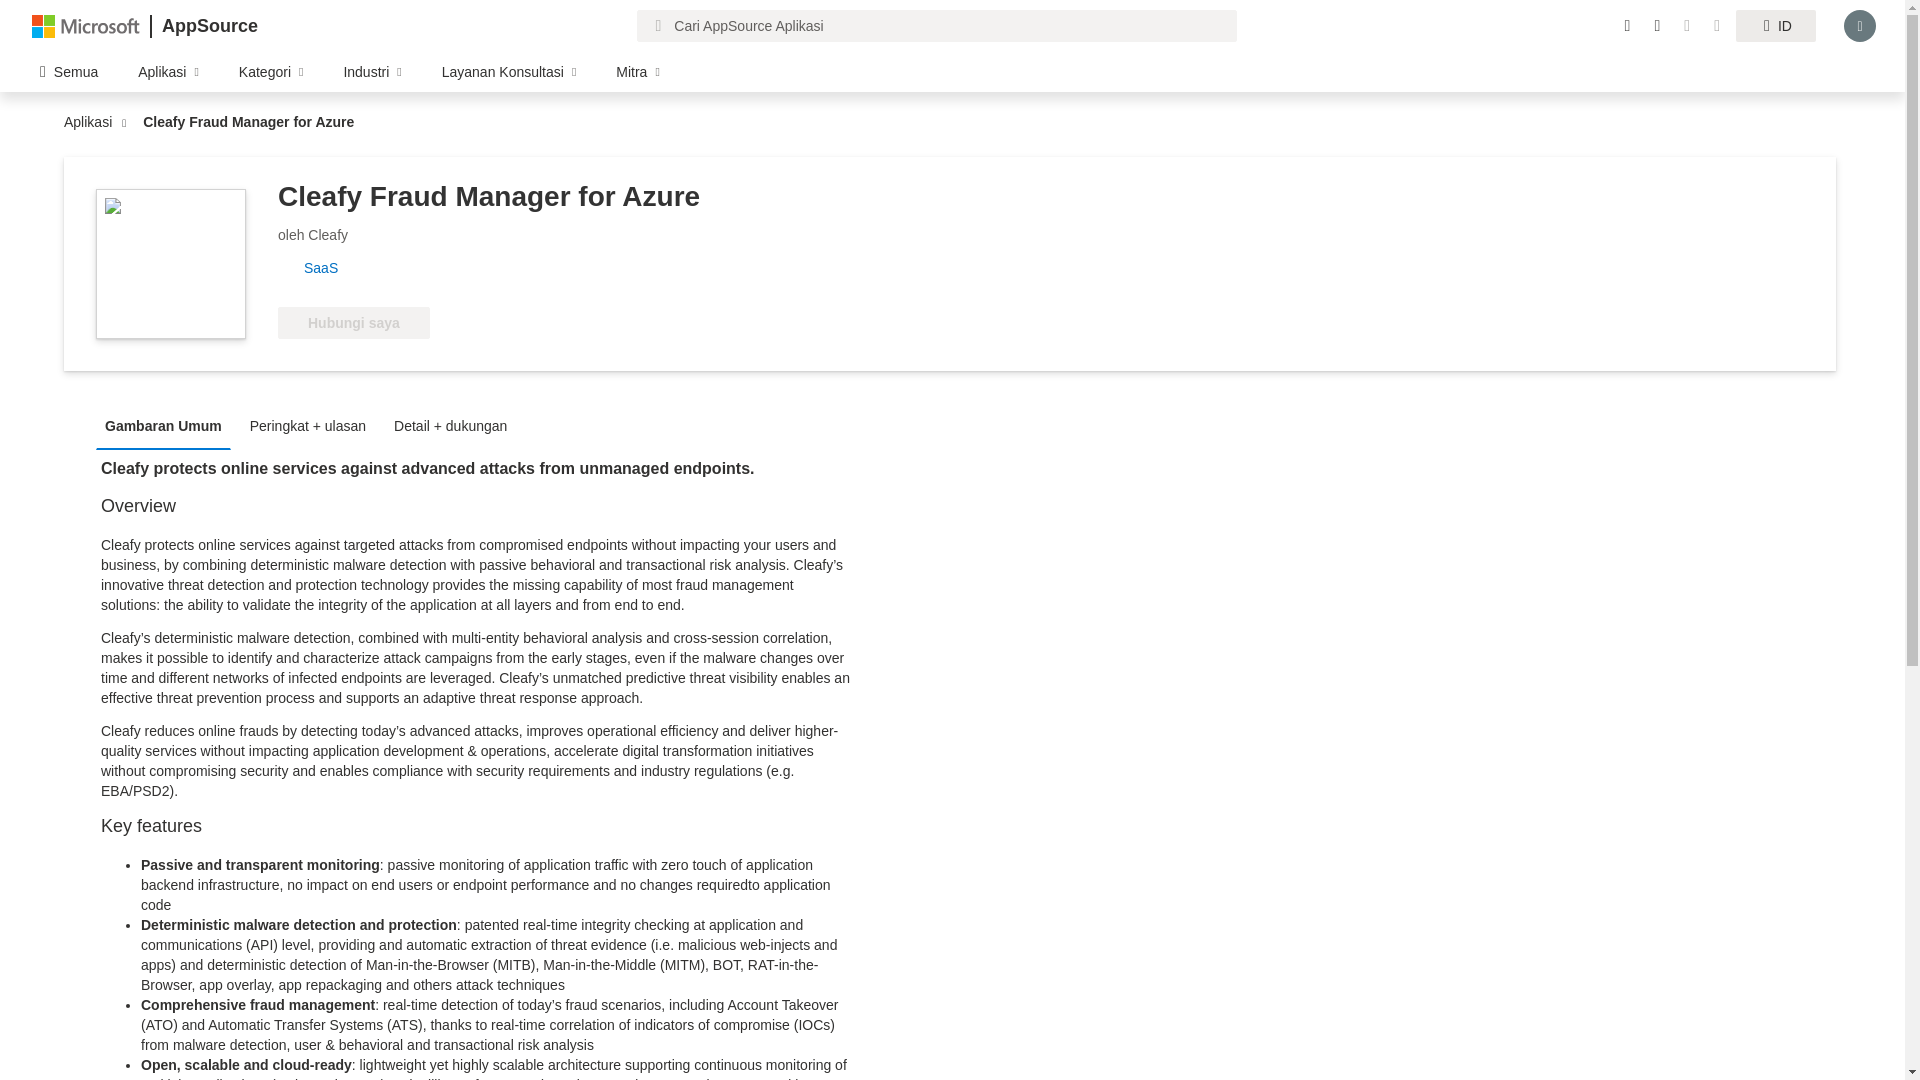 Image resolution: width=1920 pixels, height=1080 pixels. What do you see at coordinates (328, 268) in the screenshot?
I see `SaaS` at bounding box center [328, 268].